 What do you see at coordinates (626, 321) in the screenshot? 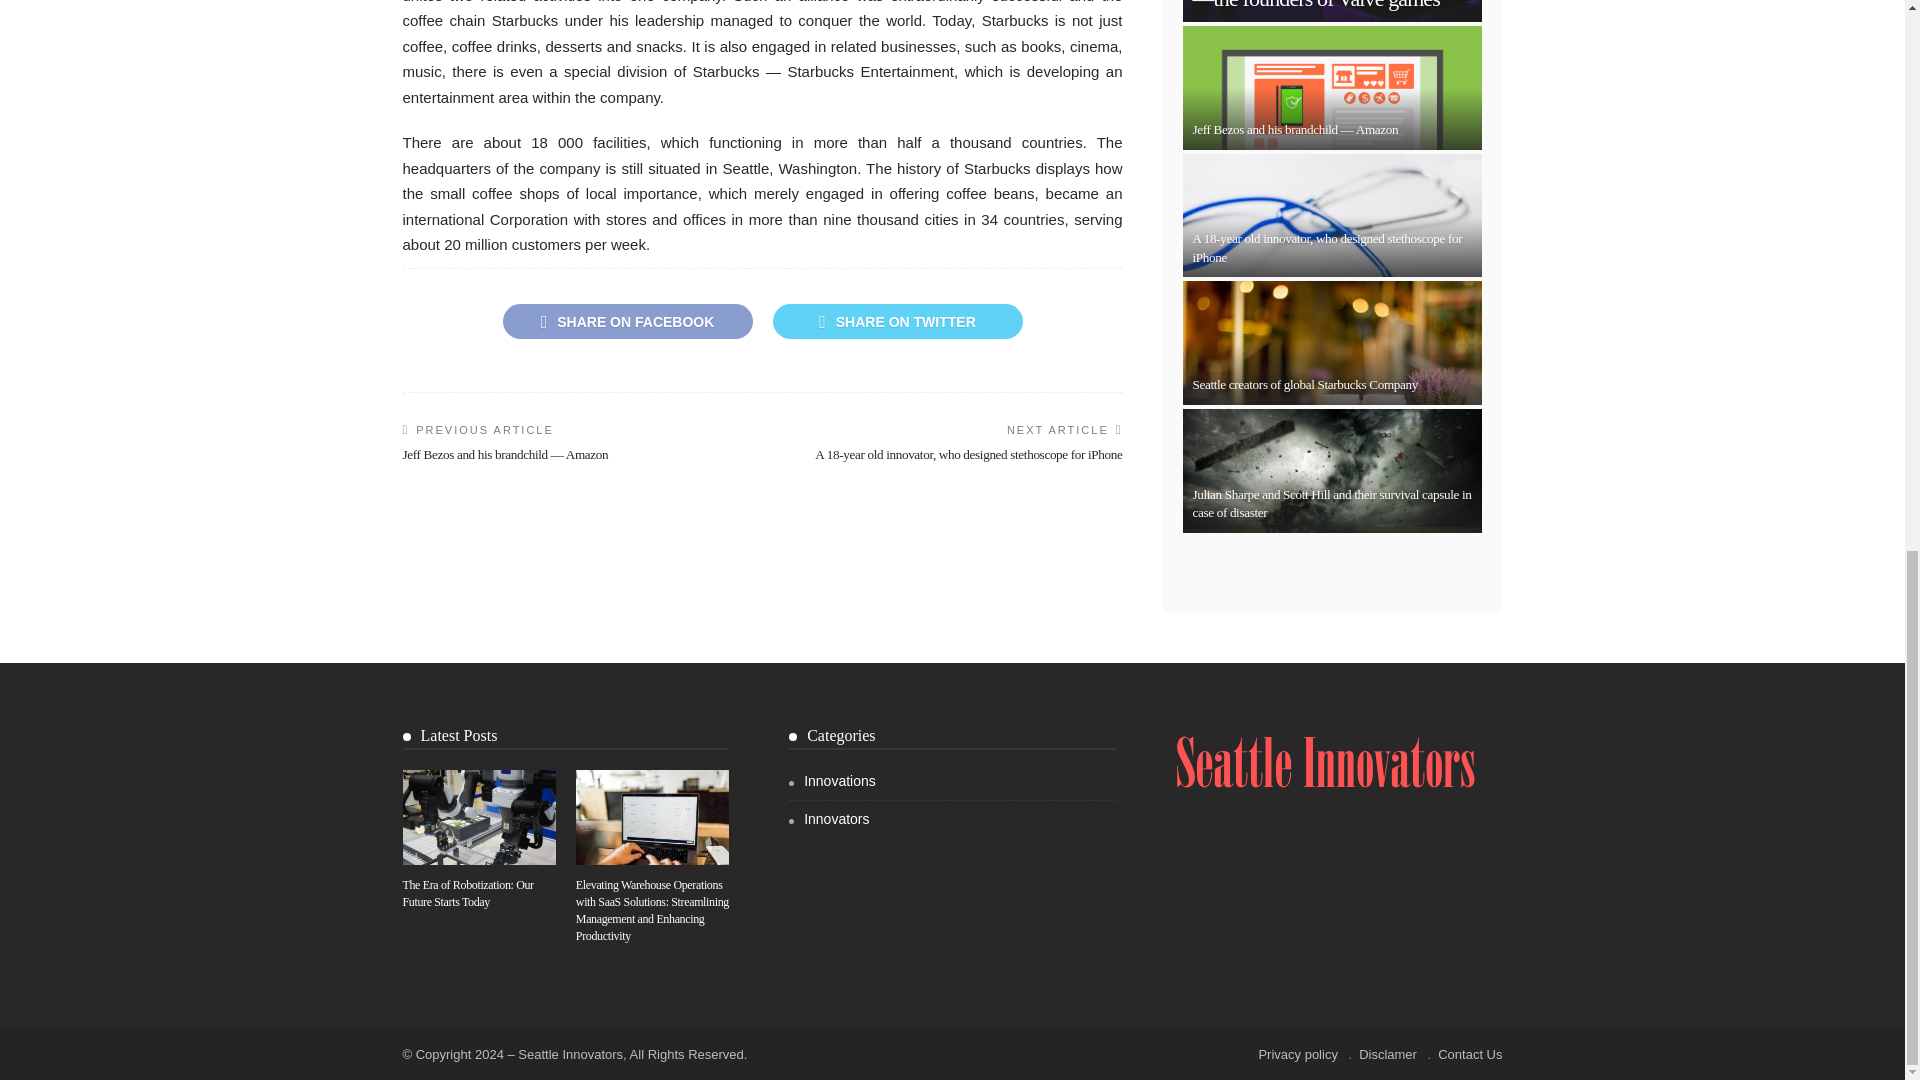
I see `SHARE ON FACEBOOK` at bounding box center [626, 321].